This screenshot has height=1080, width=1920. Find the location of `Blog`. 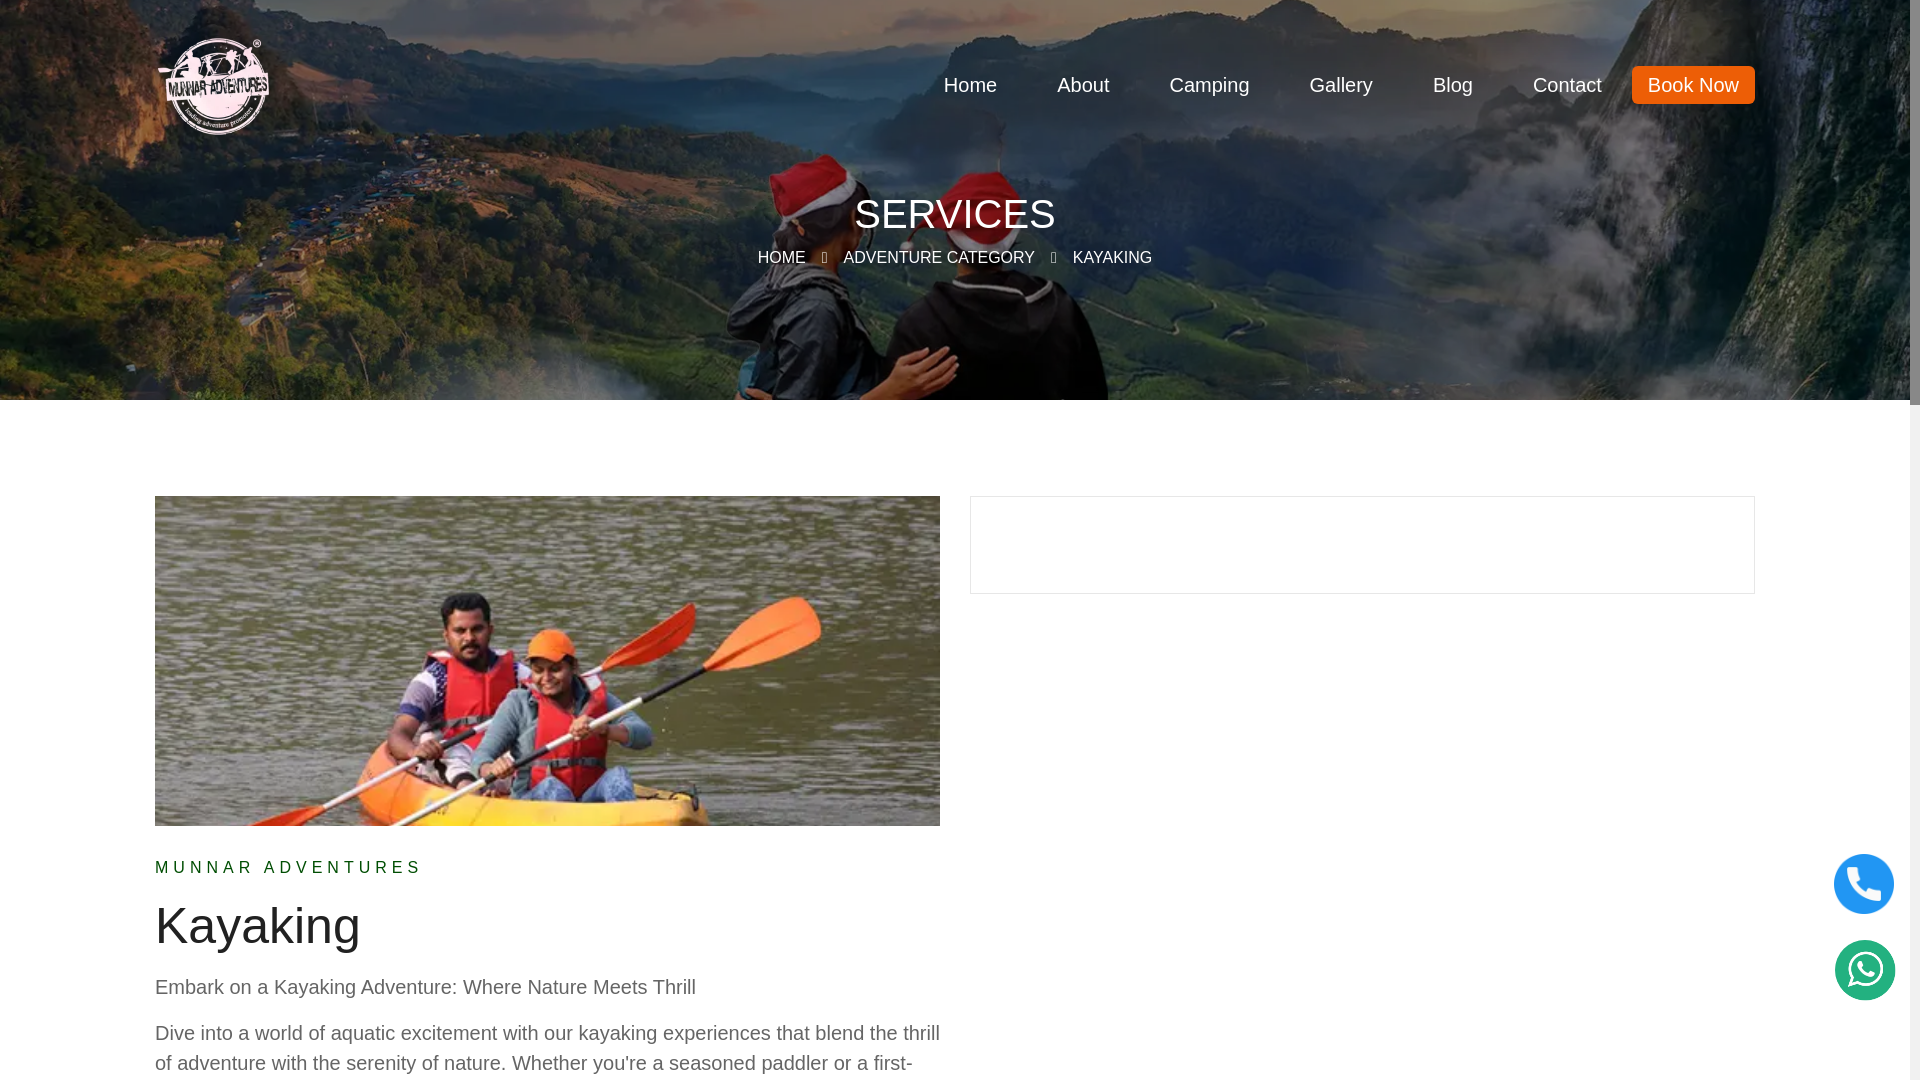

Blog is located at coordinates (1453, 84).